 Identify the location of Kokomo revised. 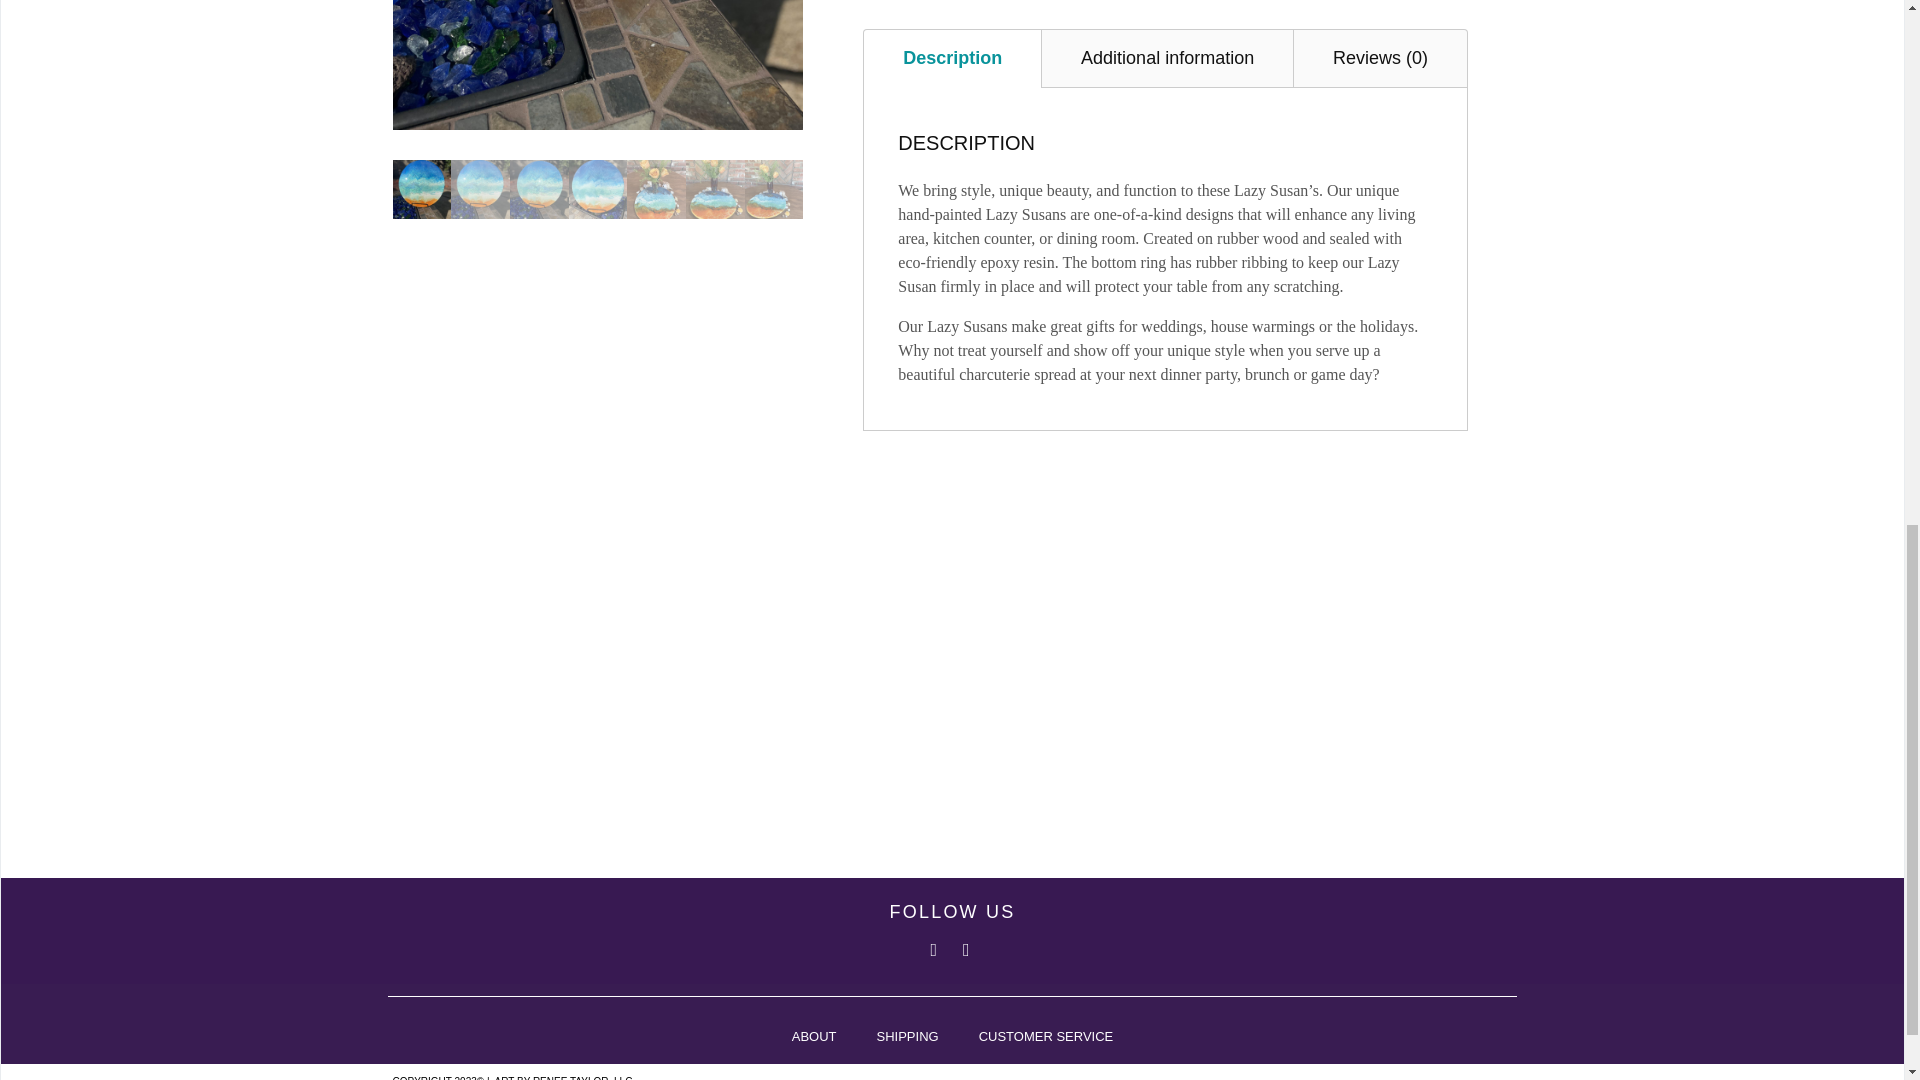
(596, 64).